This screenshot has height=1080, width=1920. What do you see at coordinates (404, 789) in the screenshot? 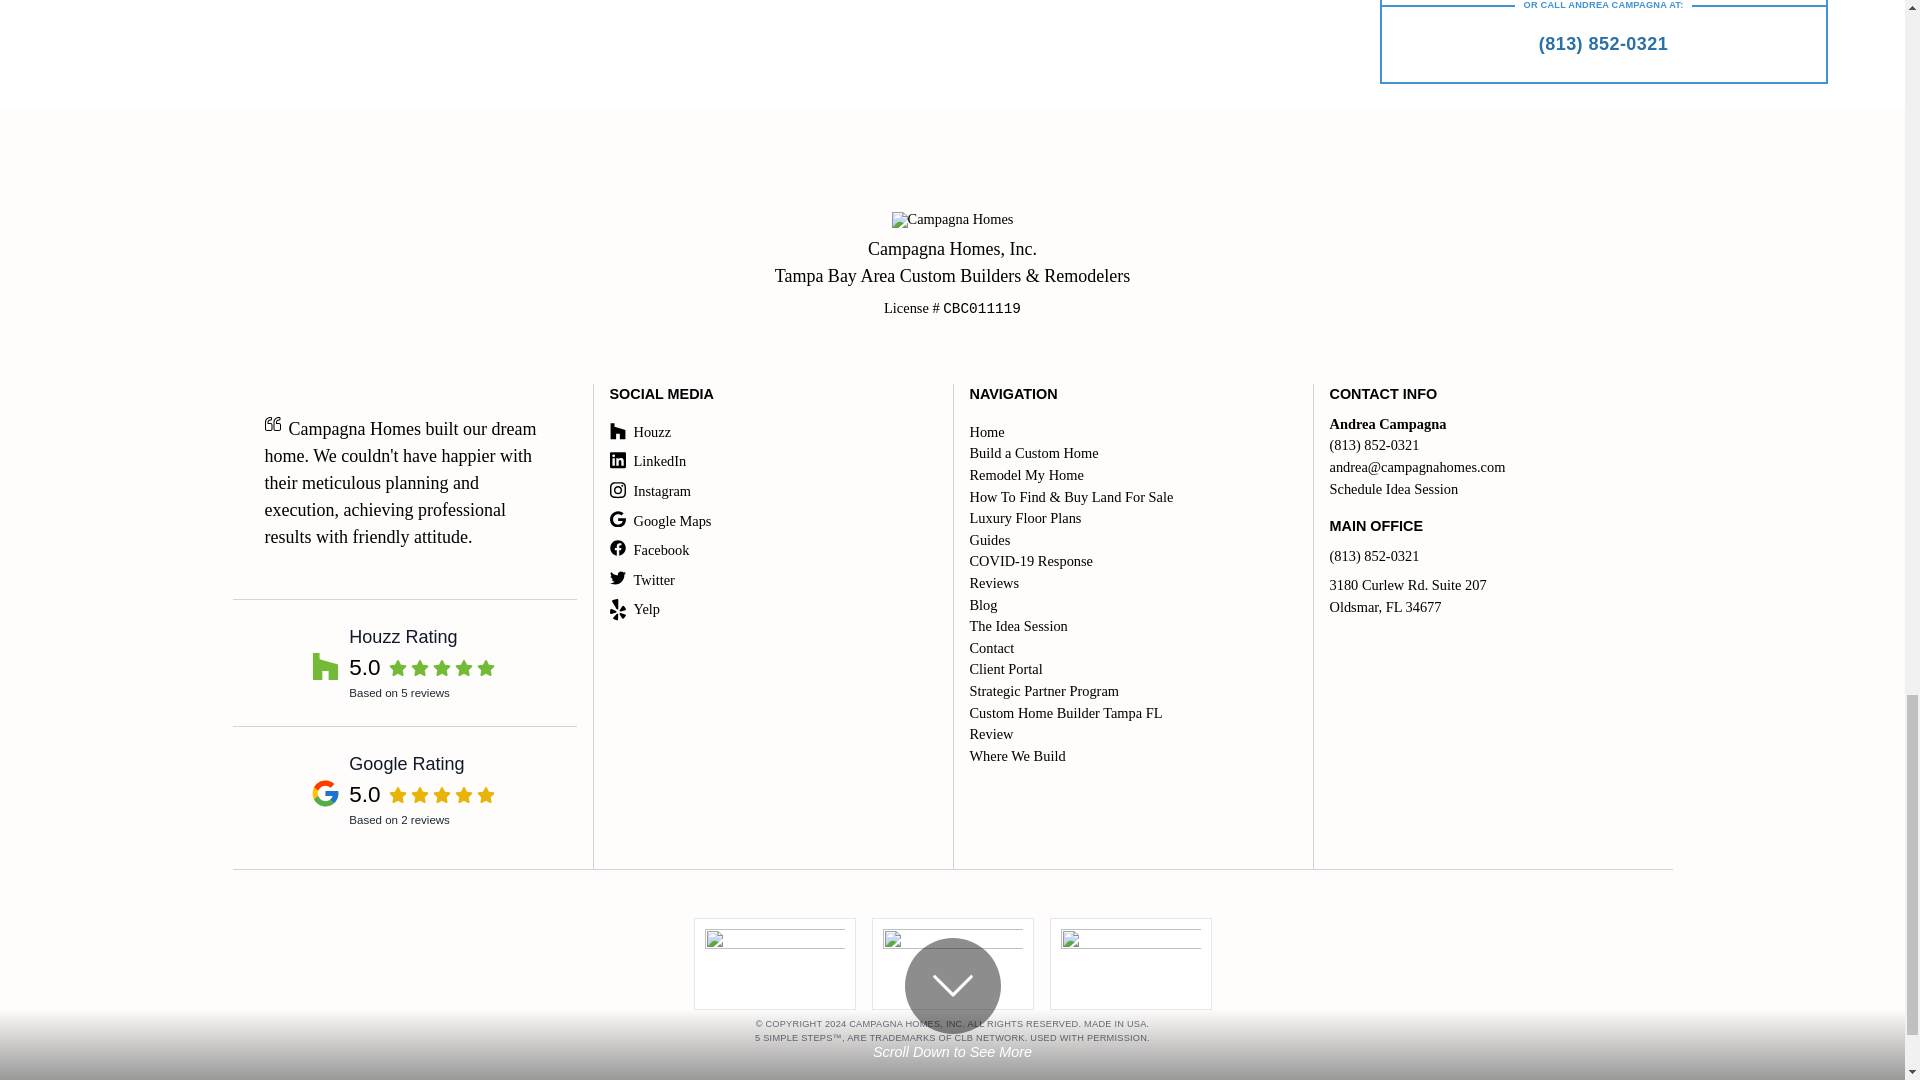
I see `Home` at bounding box center [404, 789].